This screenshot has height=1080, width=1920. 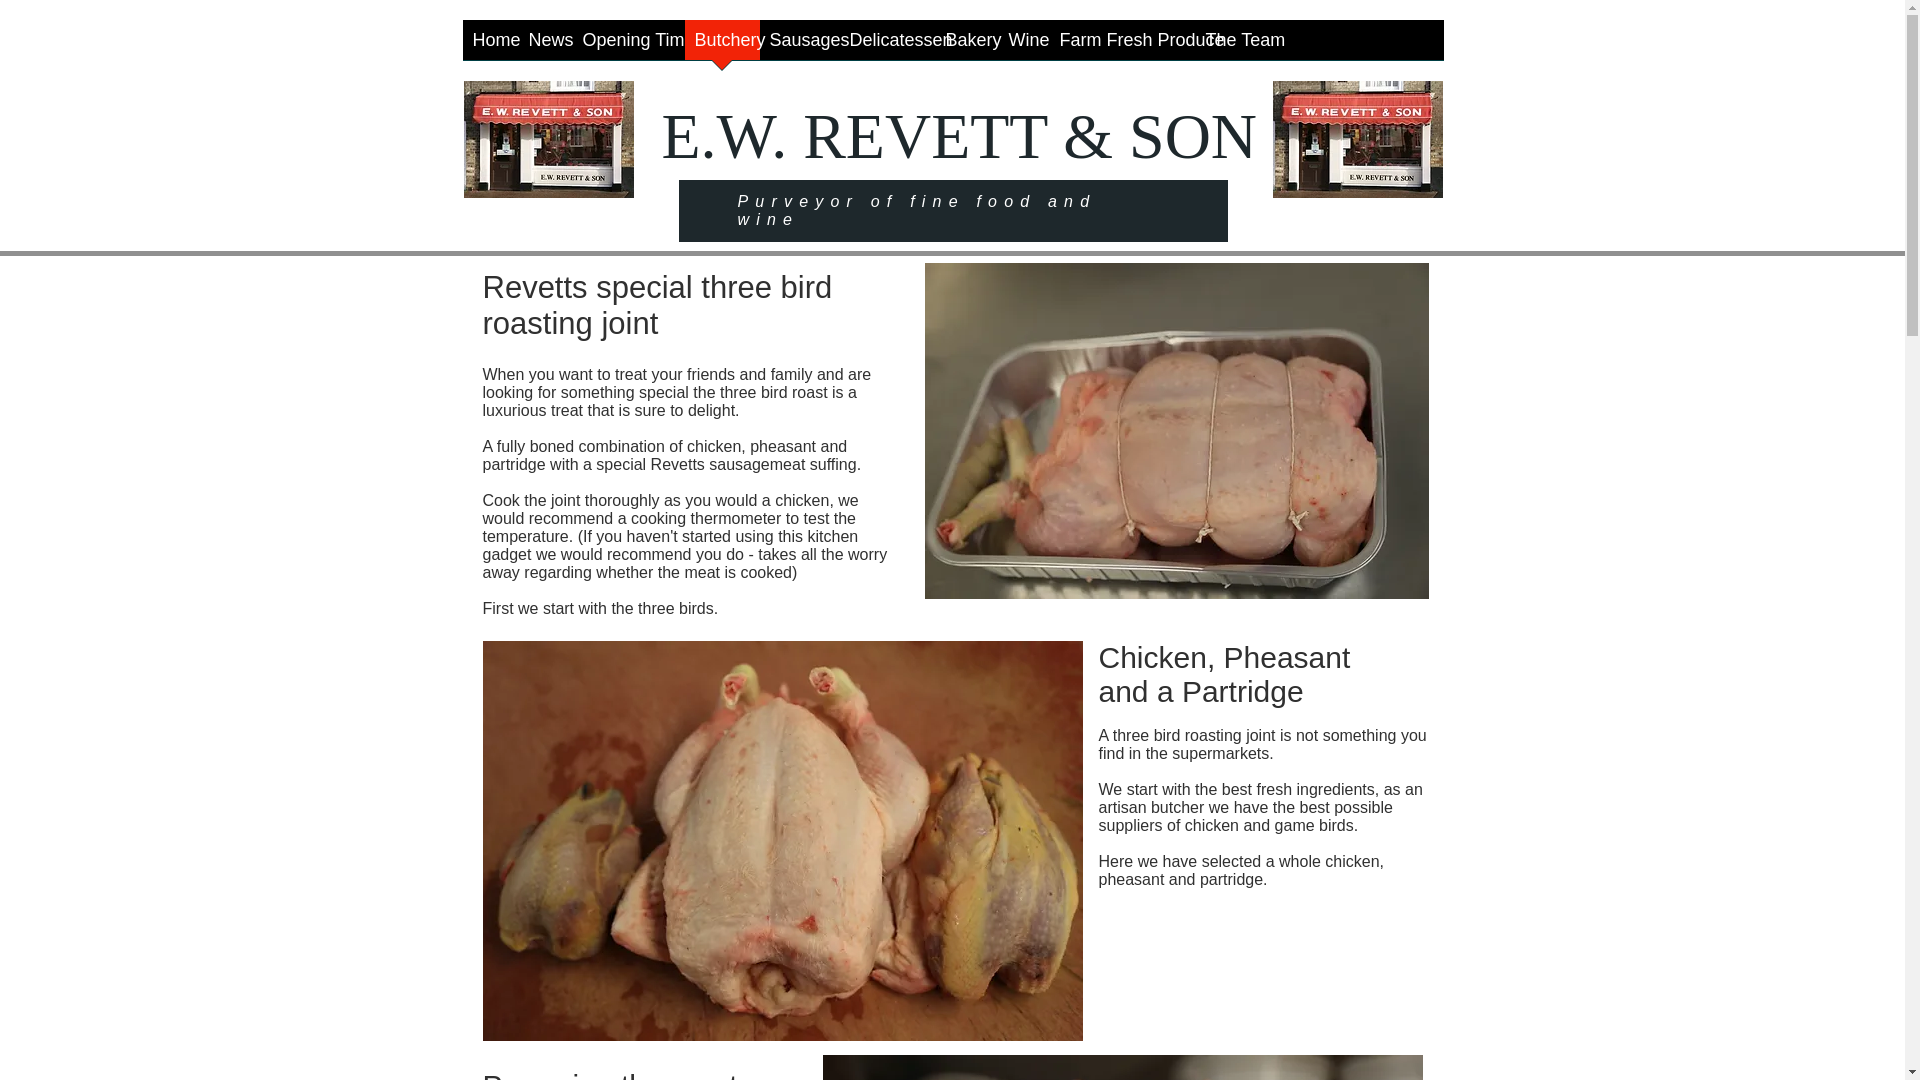 What do you see at coordinates (888, 46) in the screenshot?
I see `Delicatessen` at bounding box center [888, 46].